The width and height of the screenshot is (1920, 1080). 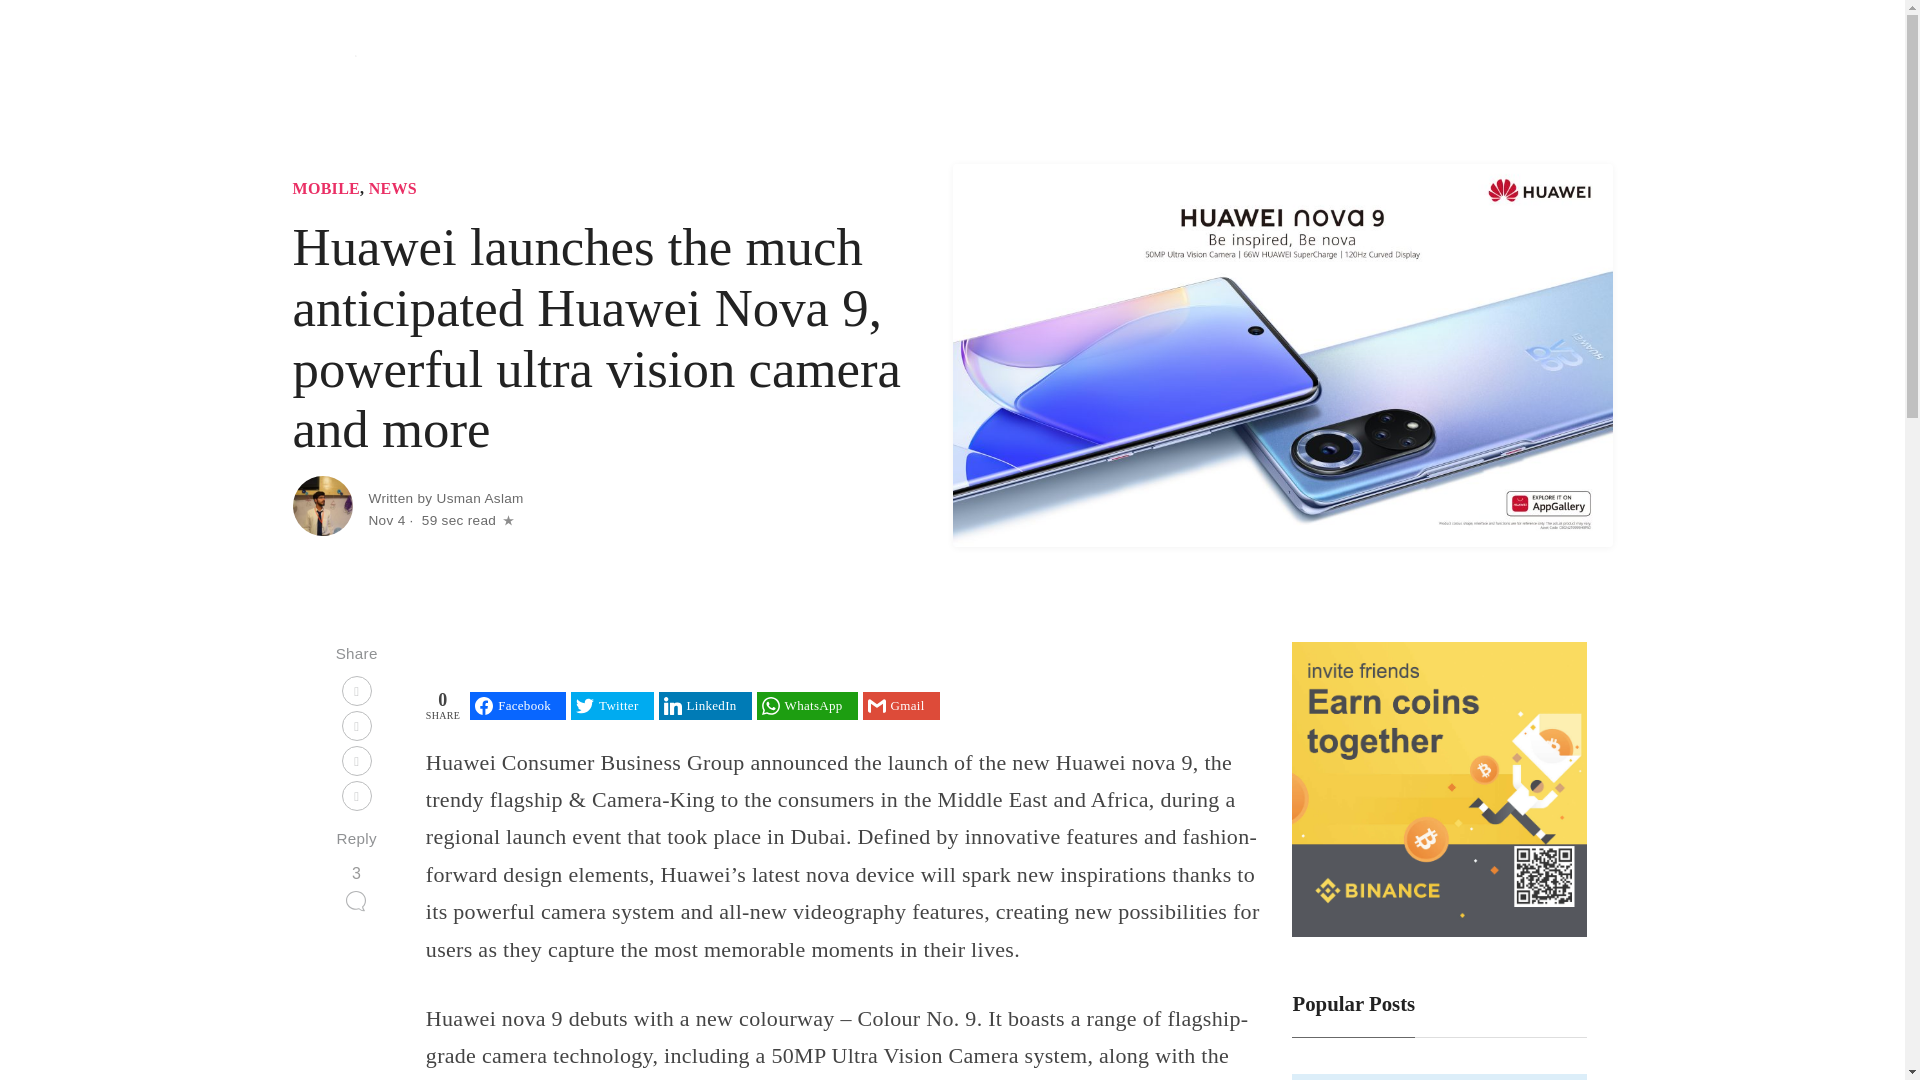 I want to click on Mobile, so click(x=1282, y=65).